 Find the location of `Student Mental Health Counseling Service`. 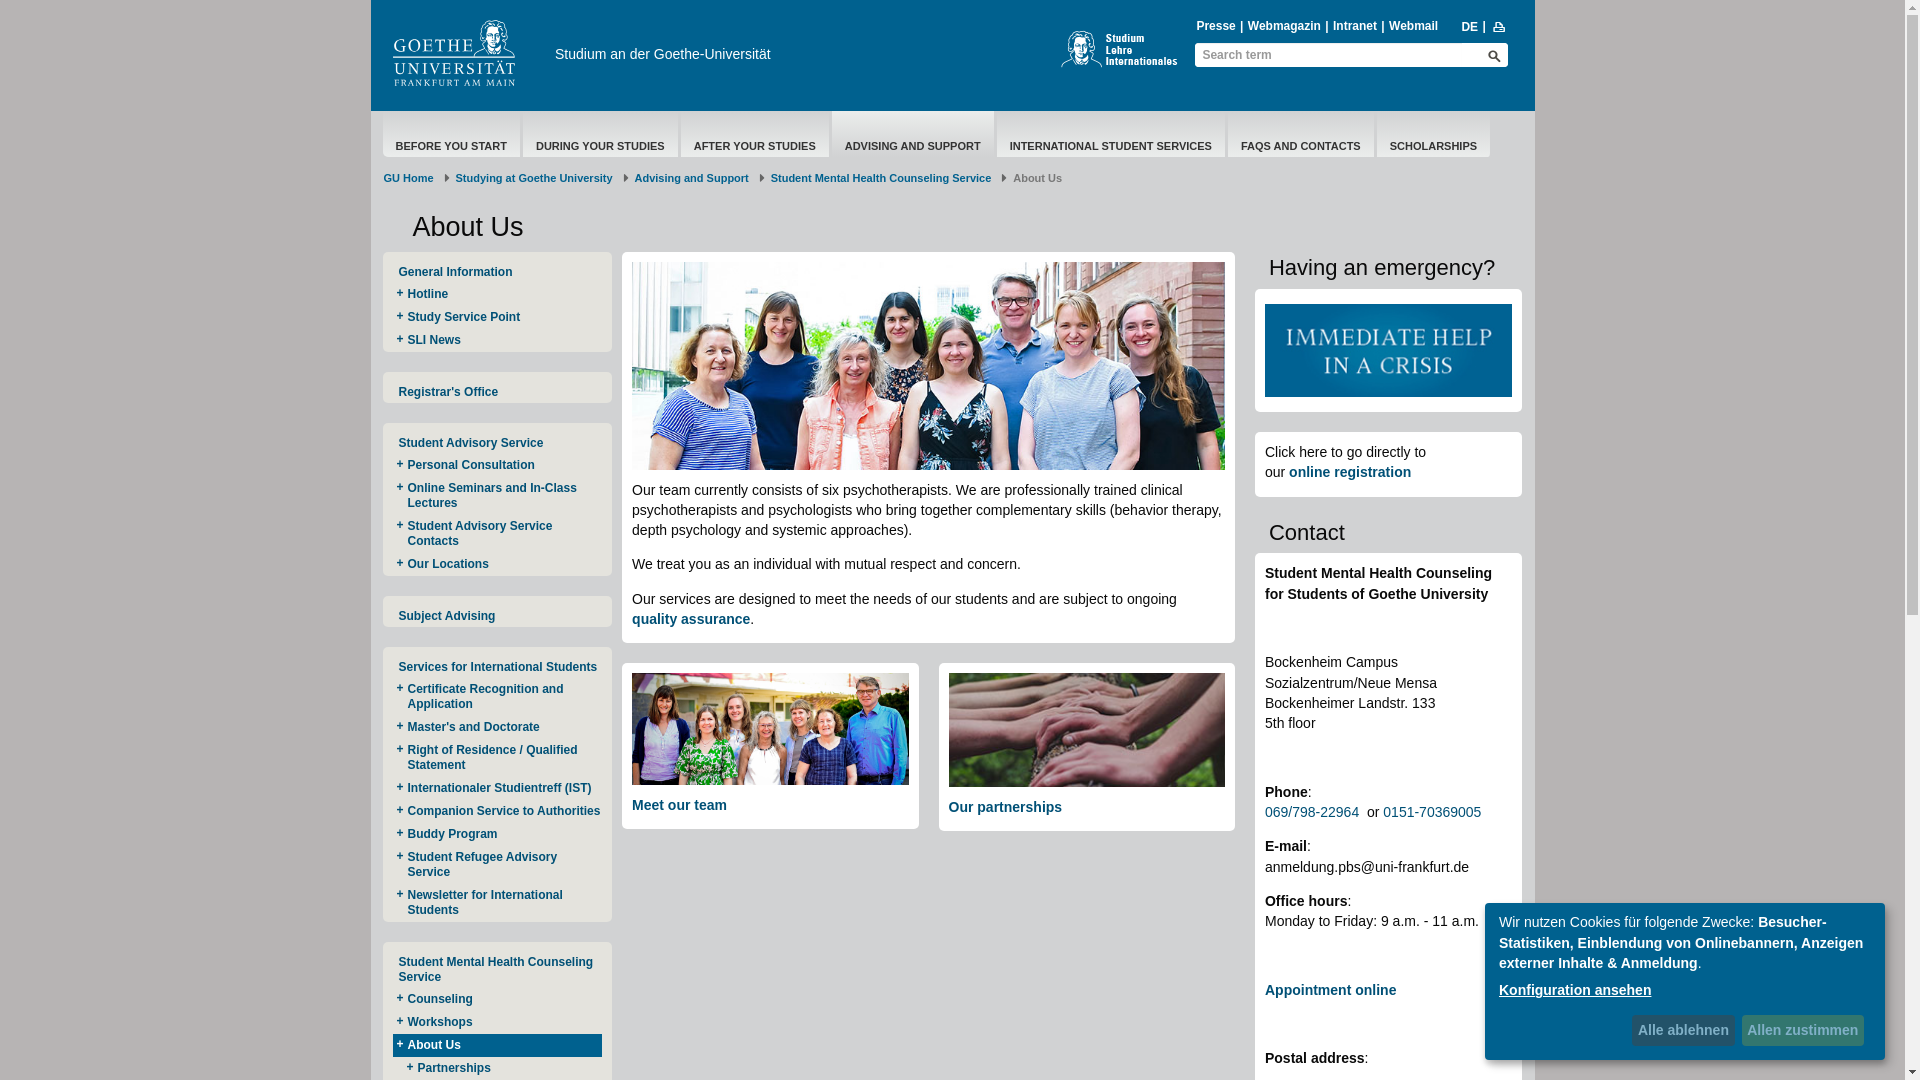

Student Mental Health Counseling Service is located at coordinates (882, 177).